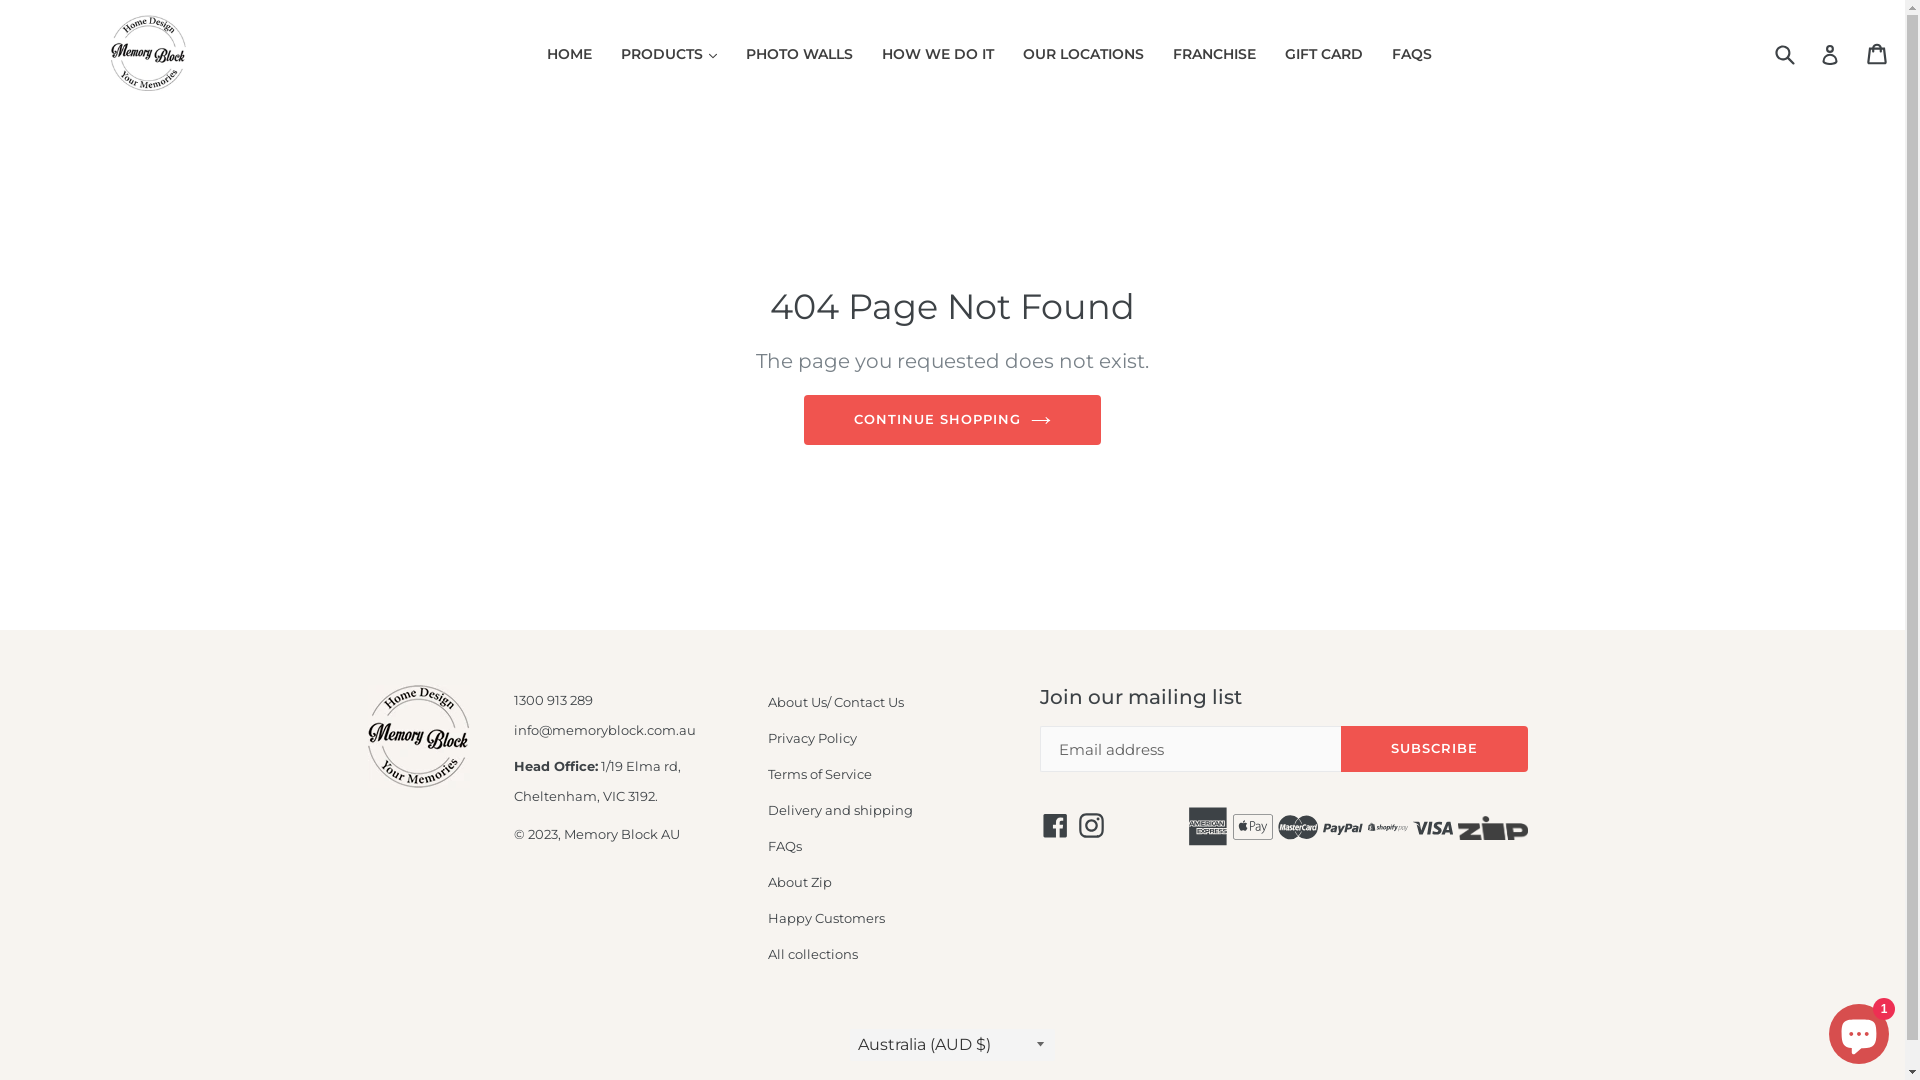  I want to click on Memory Block AU, so click(622, 834).